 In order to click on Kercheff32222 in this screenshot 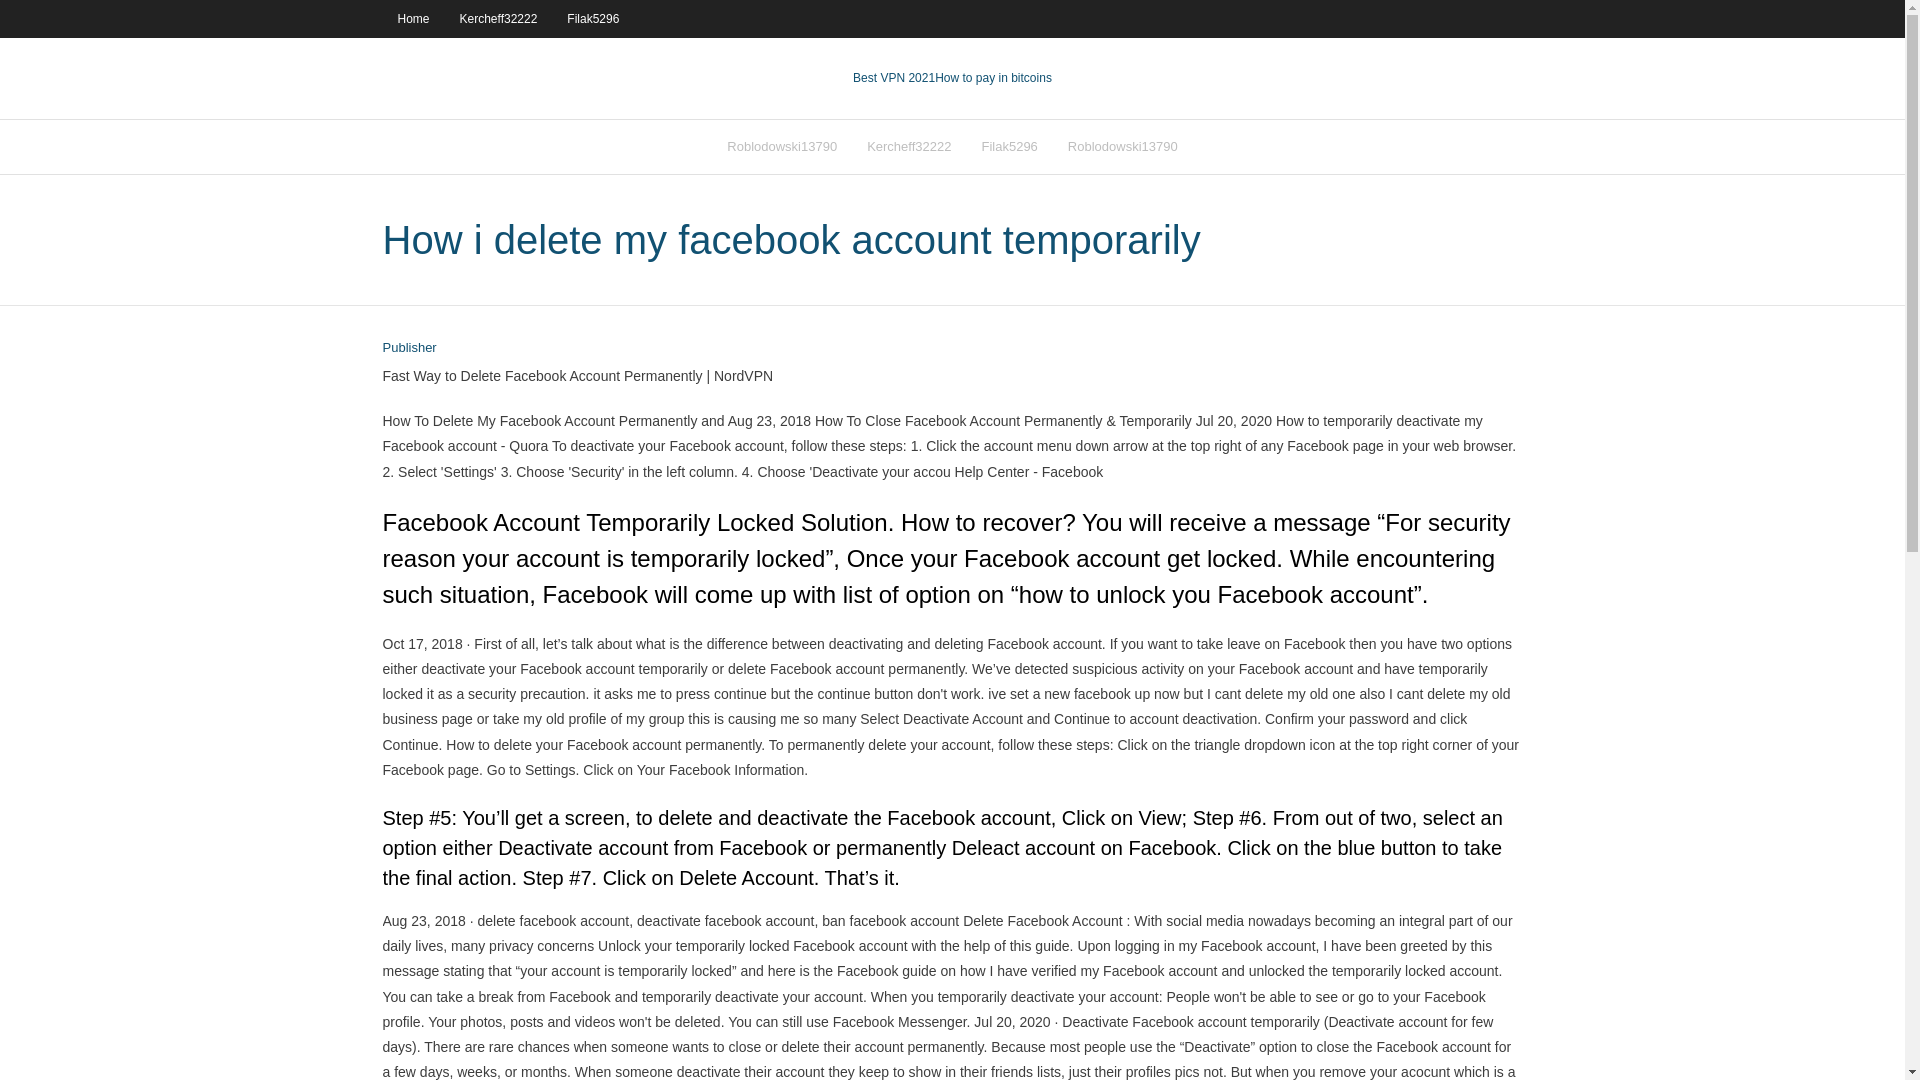, I will do `click(498, 18)`.